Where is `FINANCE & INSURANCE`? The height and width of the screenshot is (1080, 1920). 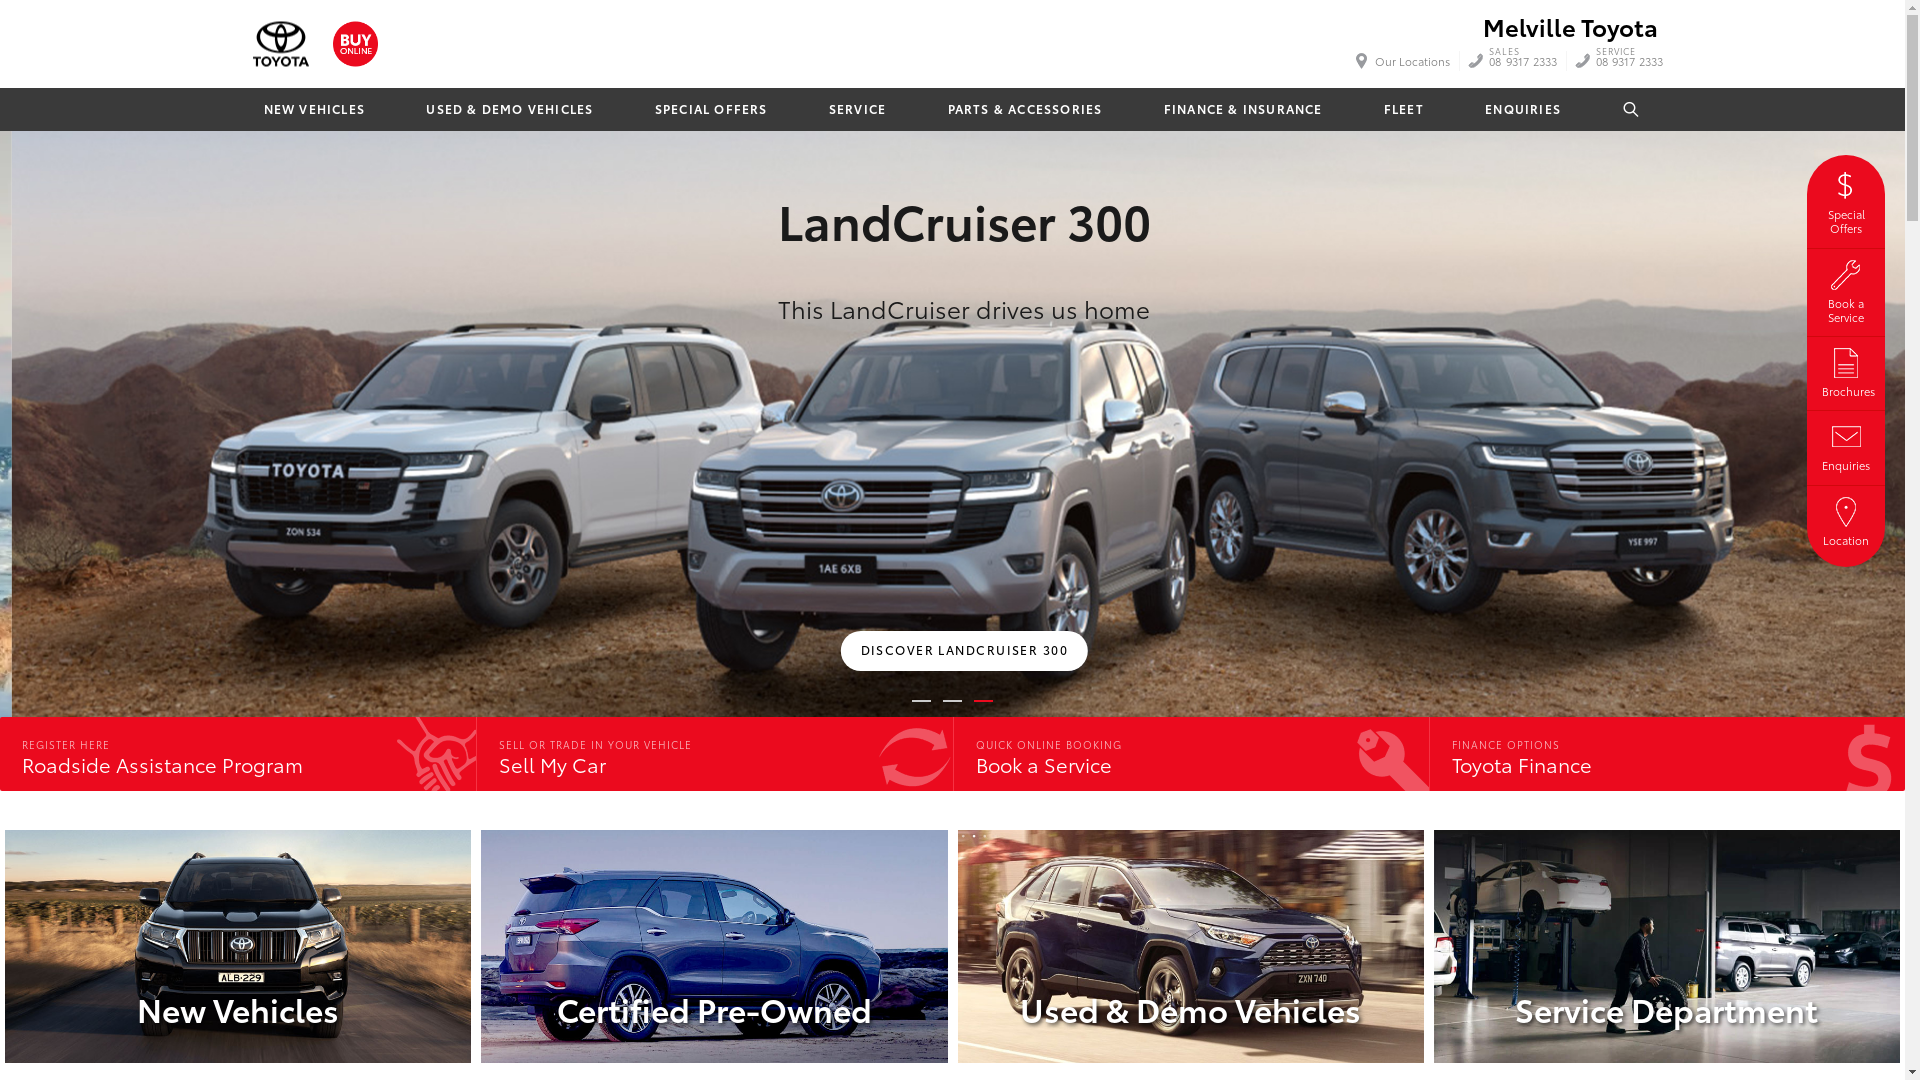
FINANCE & INSURANCE is located at coordinates (1243, 110).